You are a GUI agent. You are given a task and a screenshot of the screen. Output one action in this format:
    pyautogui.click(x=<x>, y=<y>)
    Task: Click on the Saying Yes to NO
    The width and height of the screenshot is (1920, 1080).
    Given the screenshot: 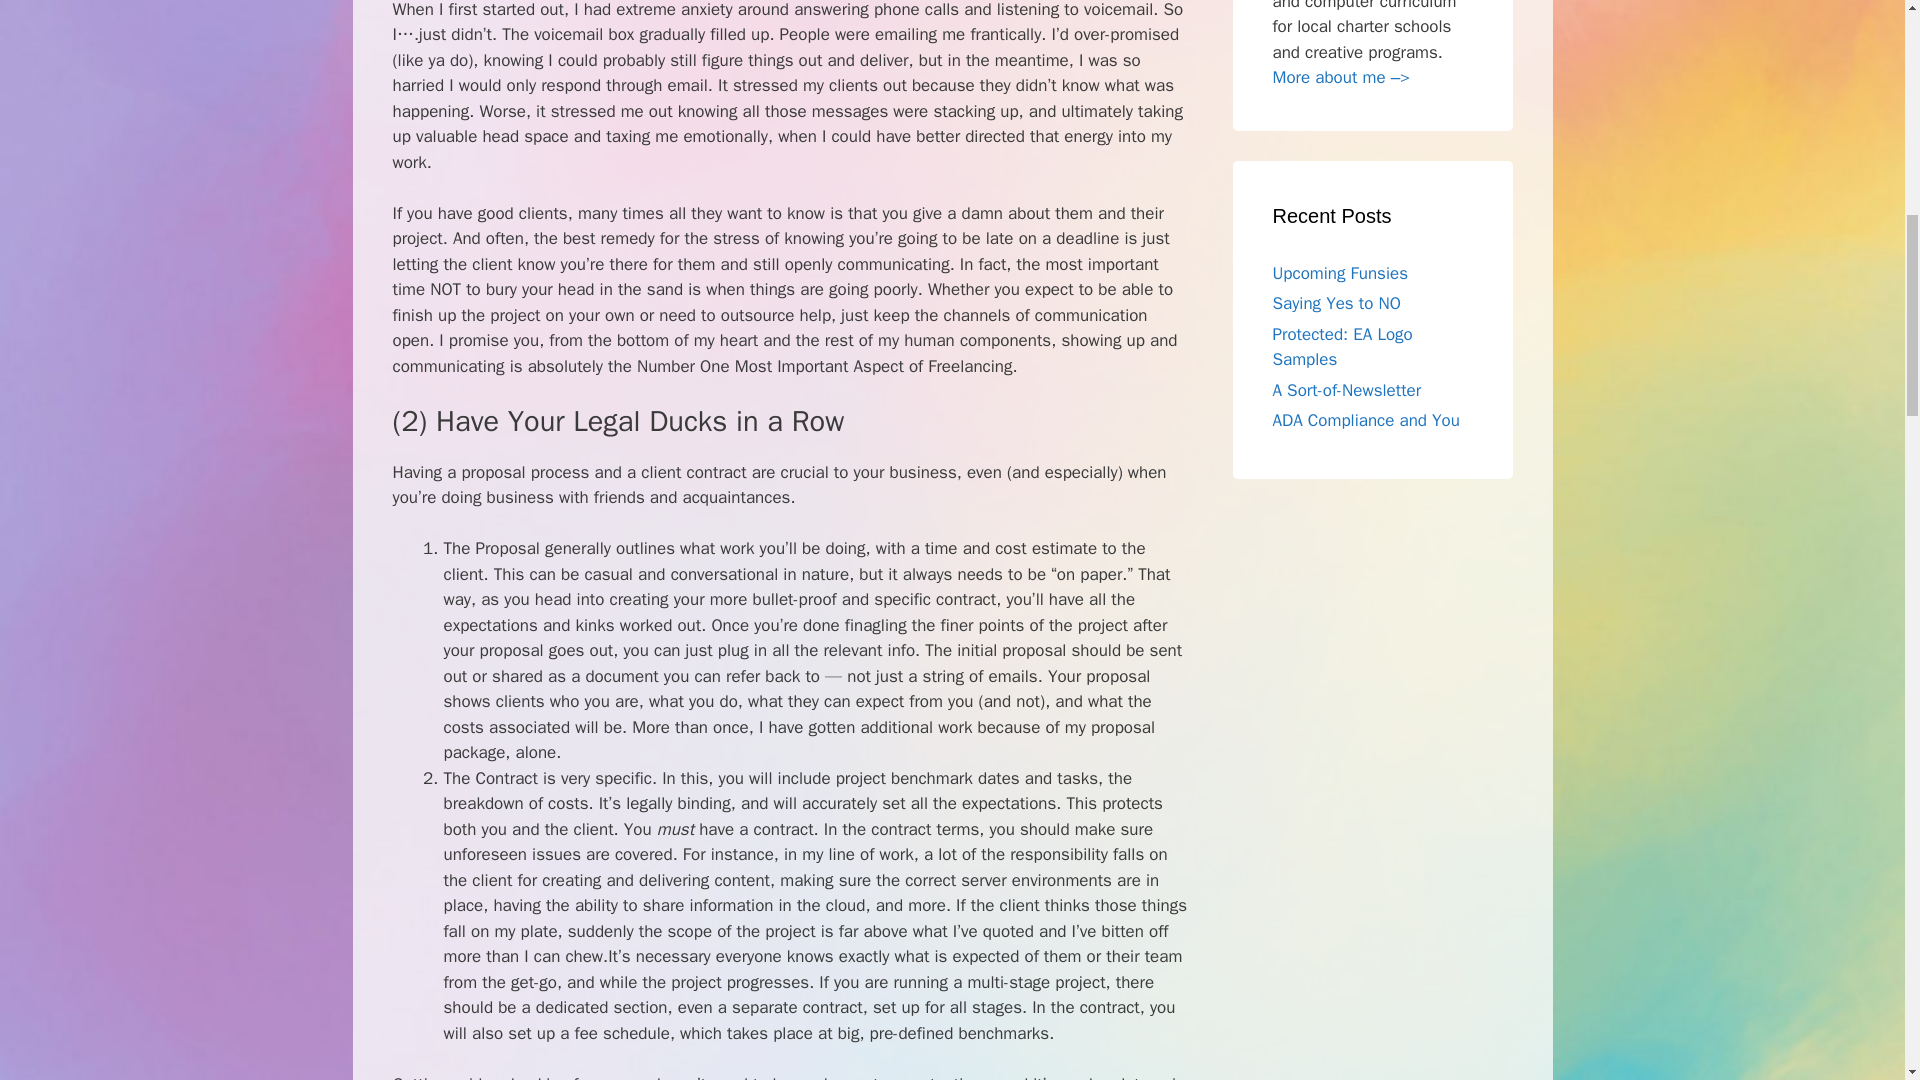 What is the action you would take?
    pyautogui.click(x=1335, y=303)
    